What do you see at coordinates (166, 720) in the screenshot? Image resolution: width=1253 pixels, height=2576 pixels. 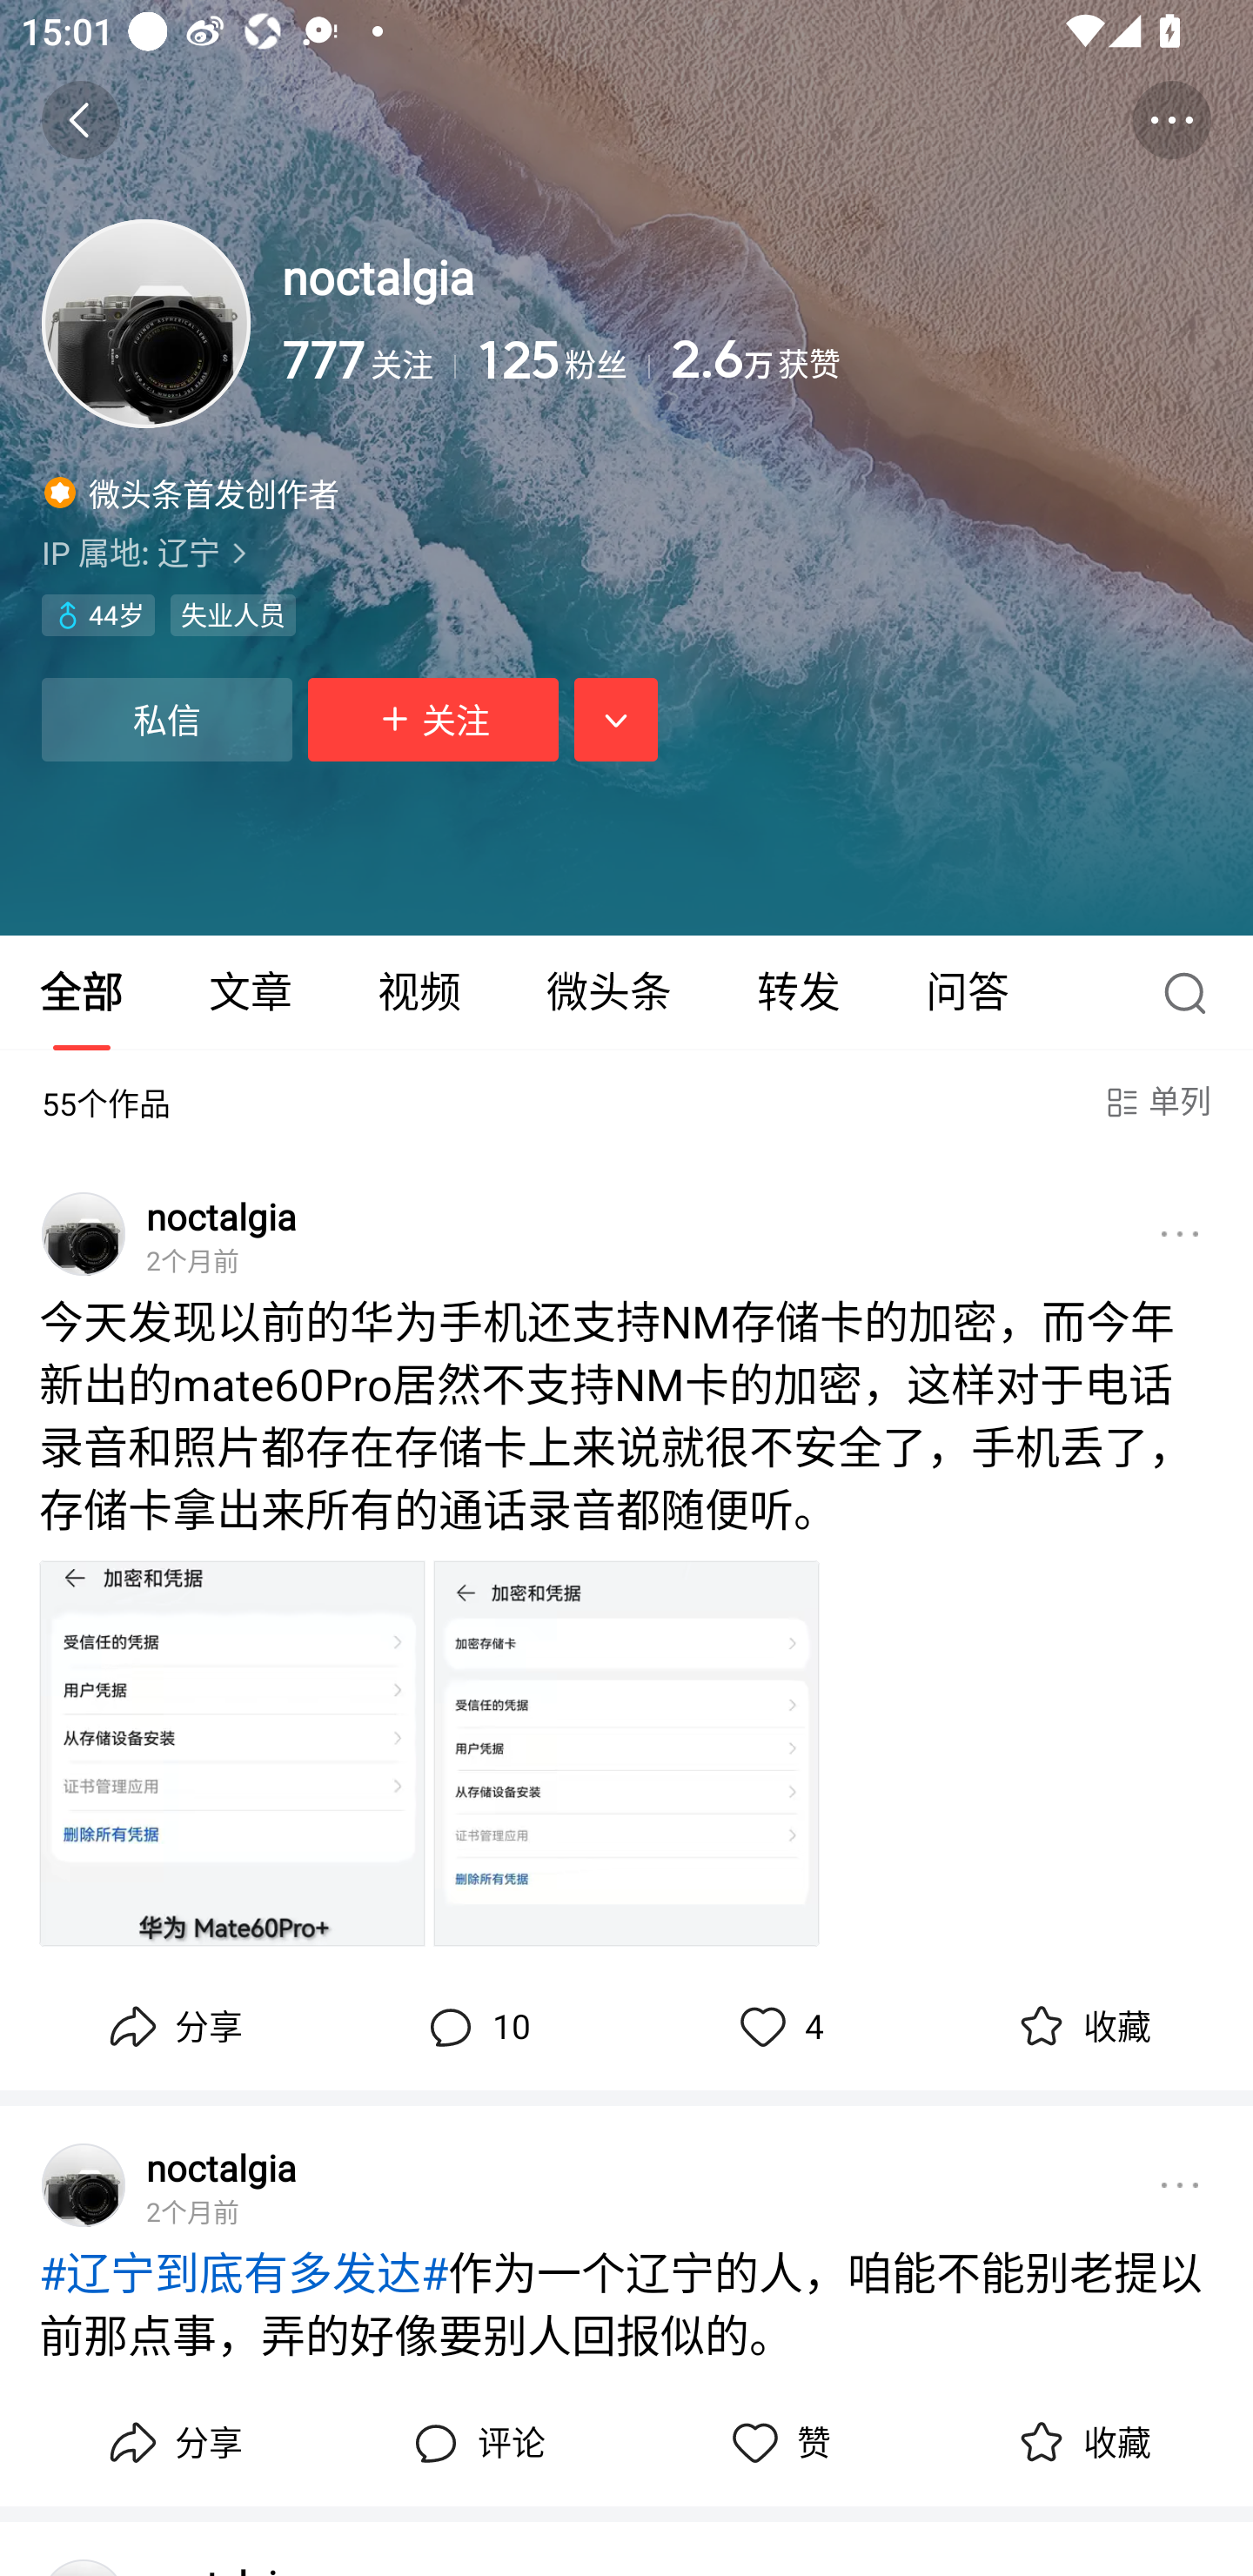 I see `私信` at bounding box center [166, 720].